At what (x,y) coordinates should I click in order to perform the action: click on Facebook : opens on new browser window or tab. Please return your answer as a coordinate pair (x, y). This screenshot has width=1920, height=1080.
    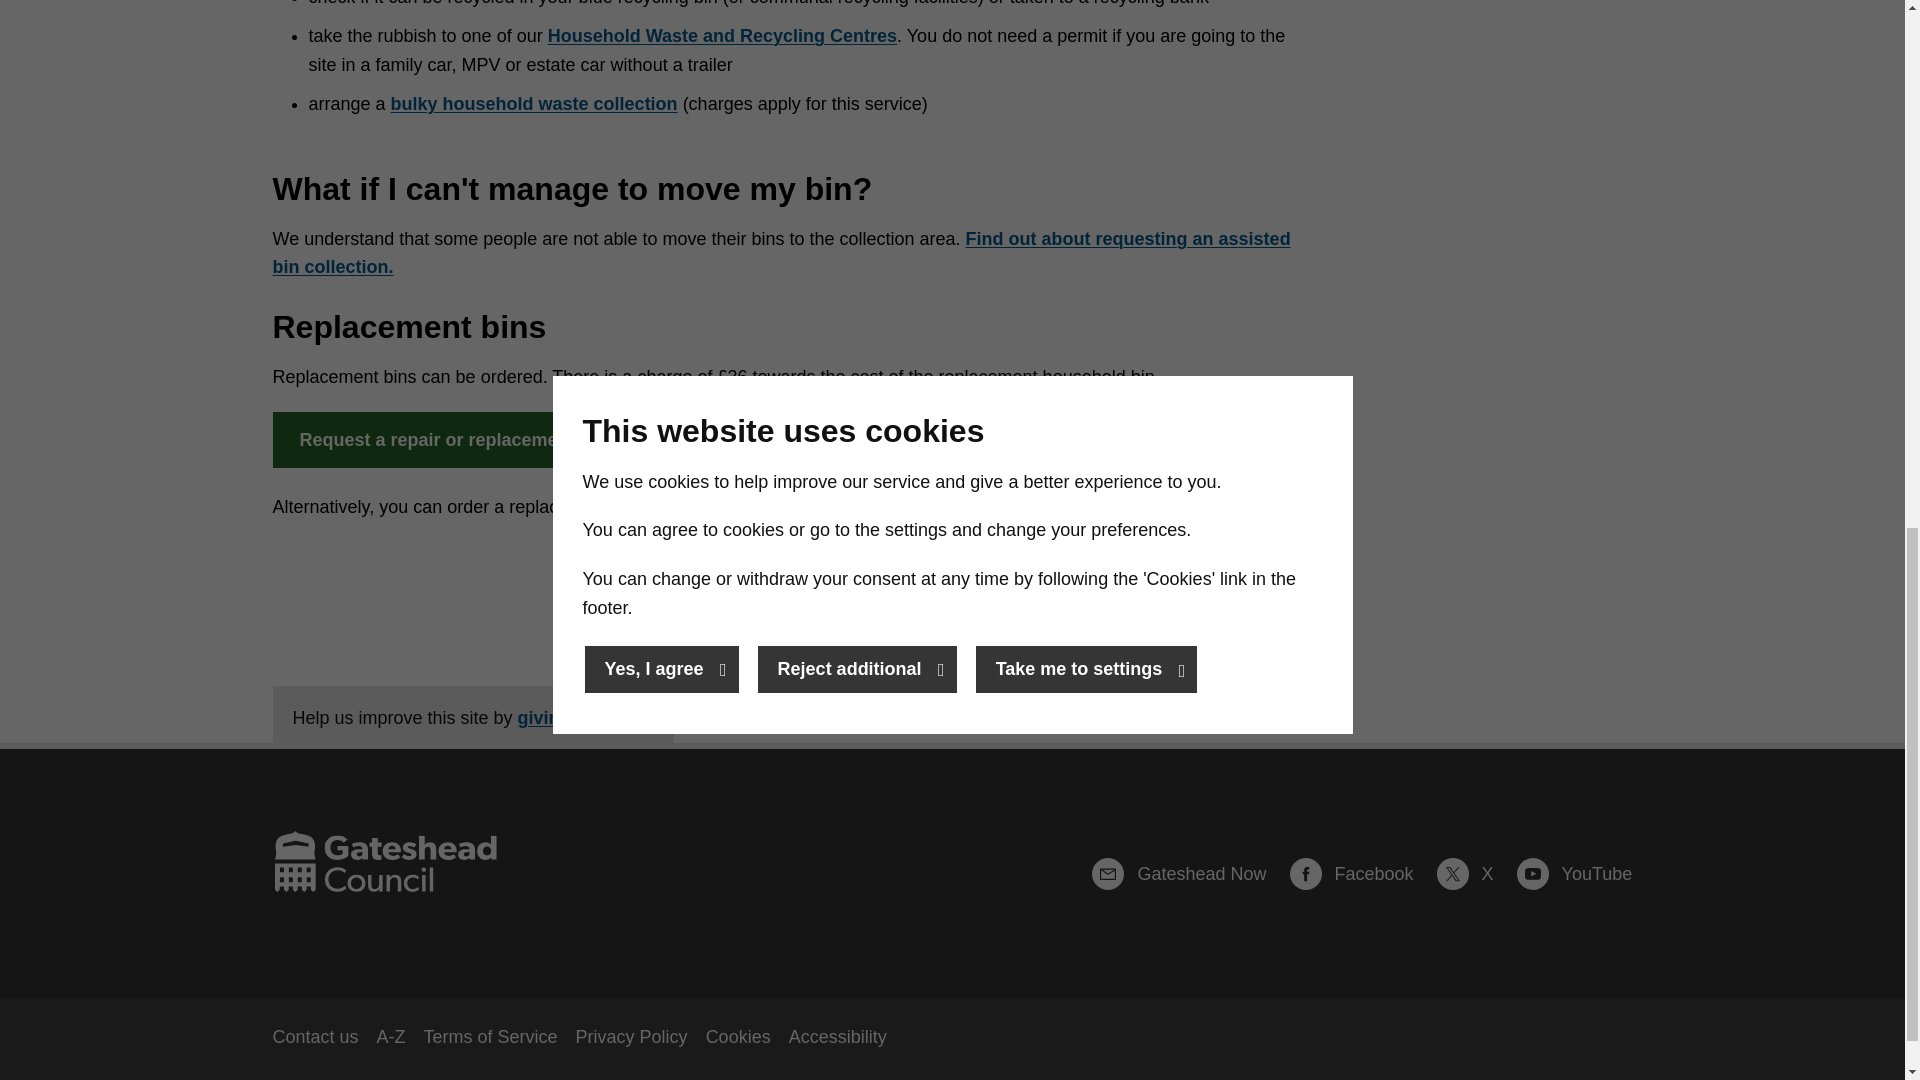
    Looking at the image, I should click on (1361, 873).